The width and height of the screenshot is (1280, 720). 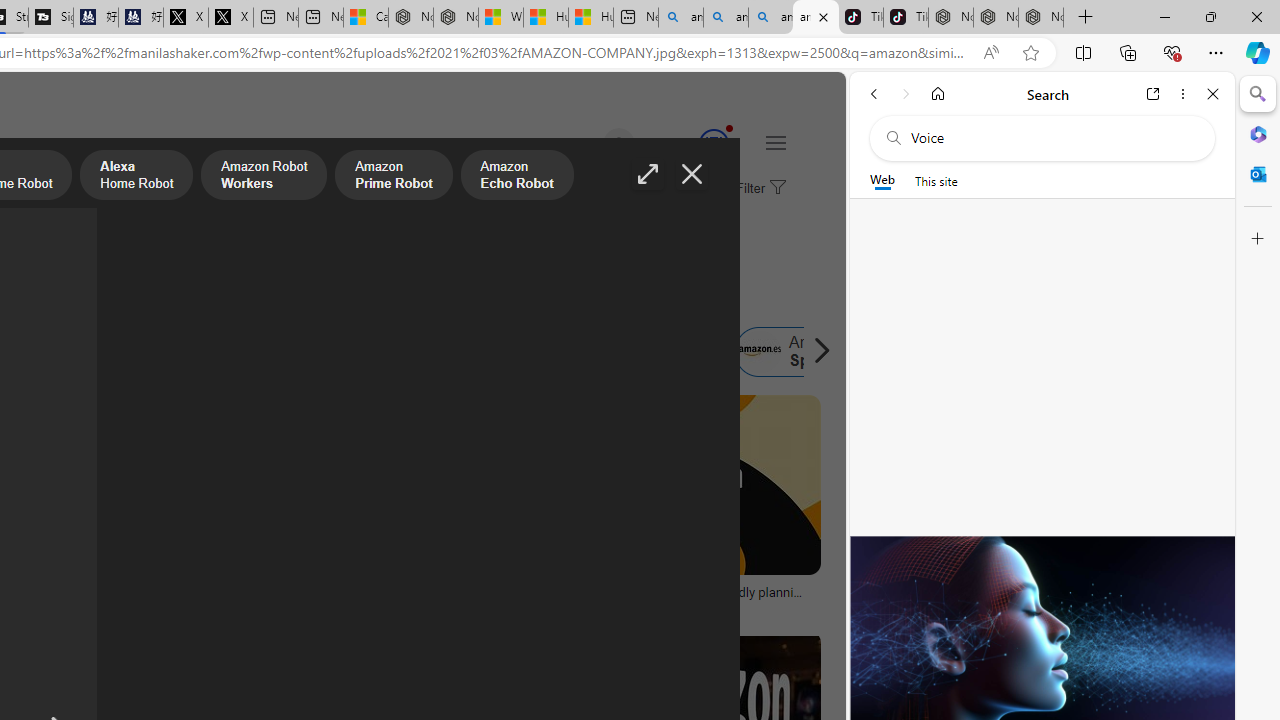 What do you see at coordinates (1172, 52) in the screenshot?
I see `Browser essentials` at bounding box center [1172, 52].